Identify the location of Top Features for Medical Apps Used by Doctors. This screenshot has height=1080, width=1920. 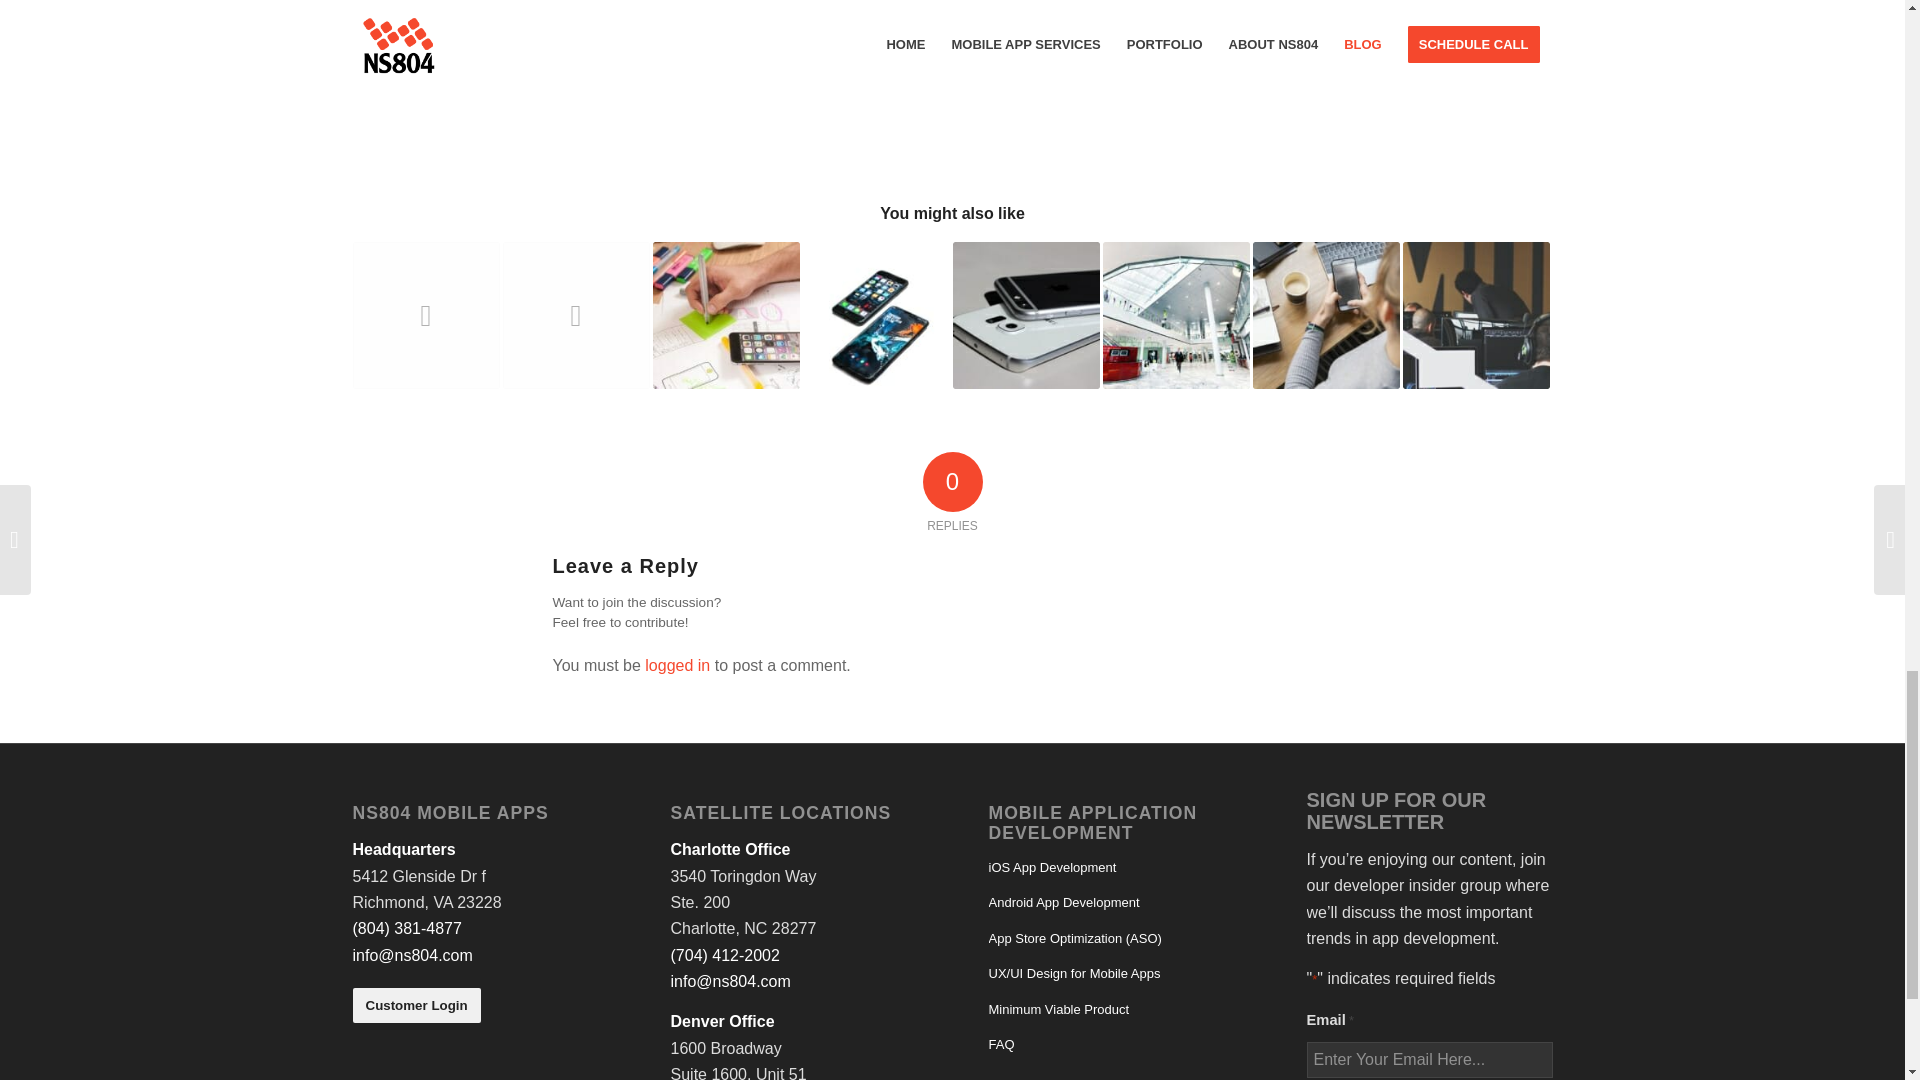
(574, 314).